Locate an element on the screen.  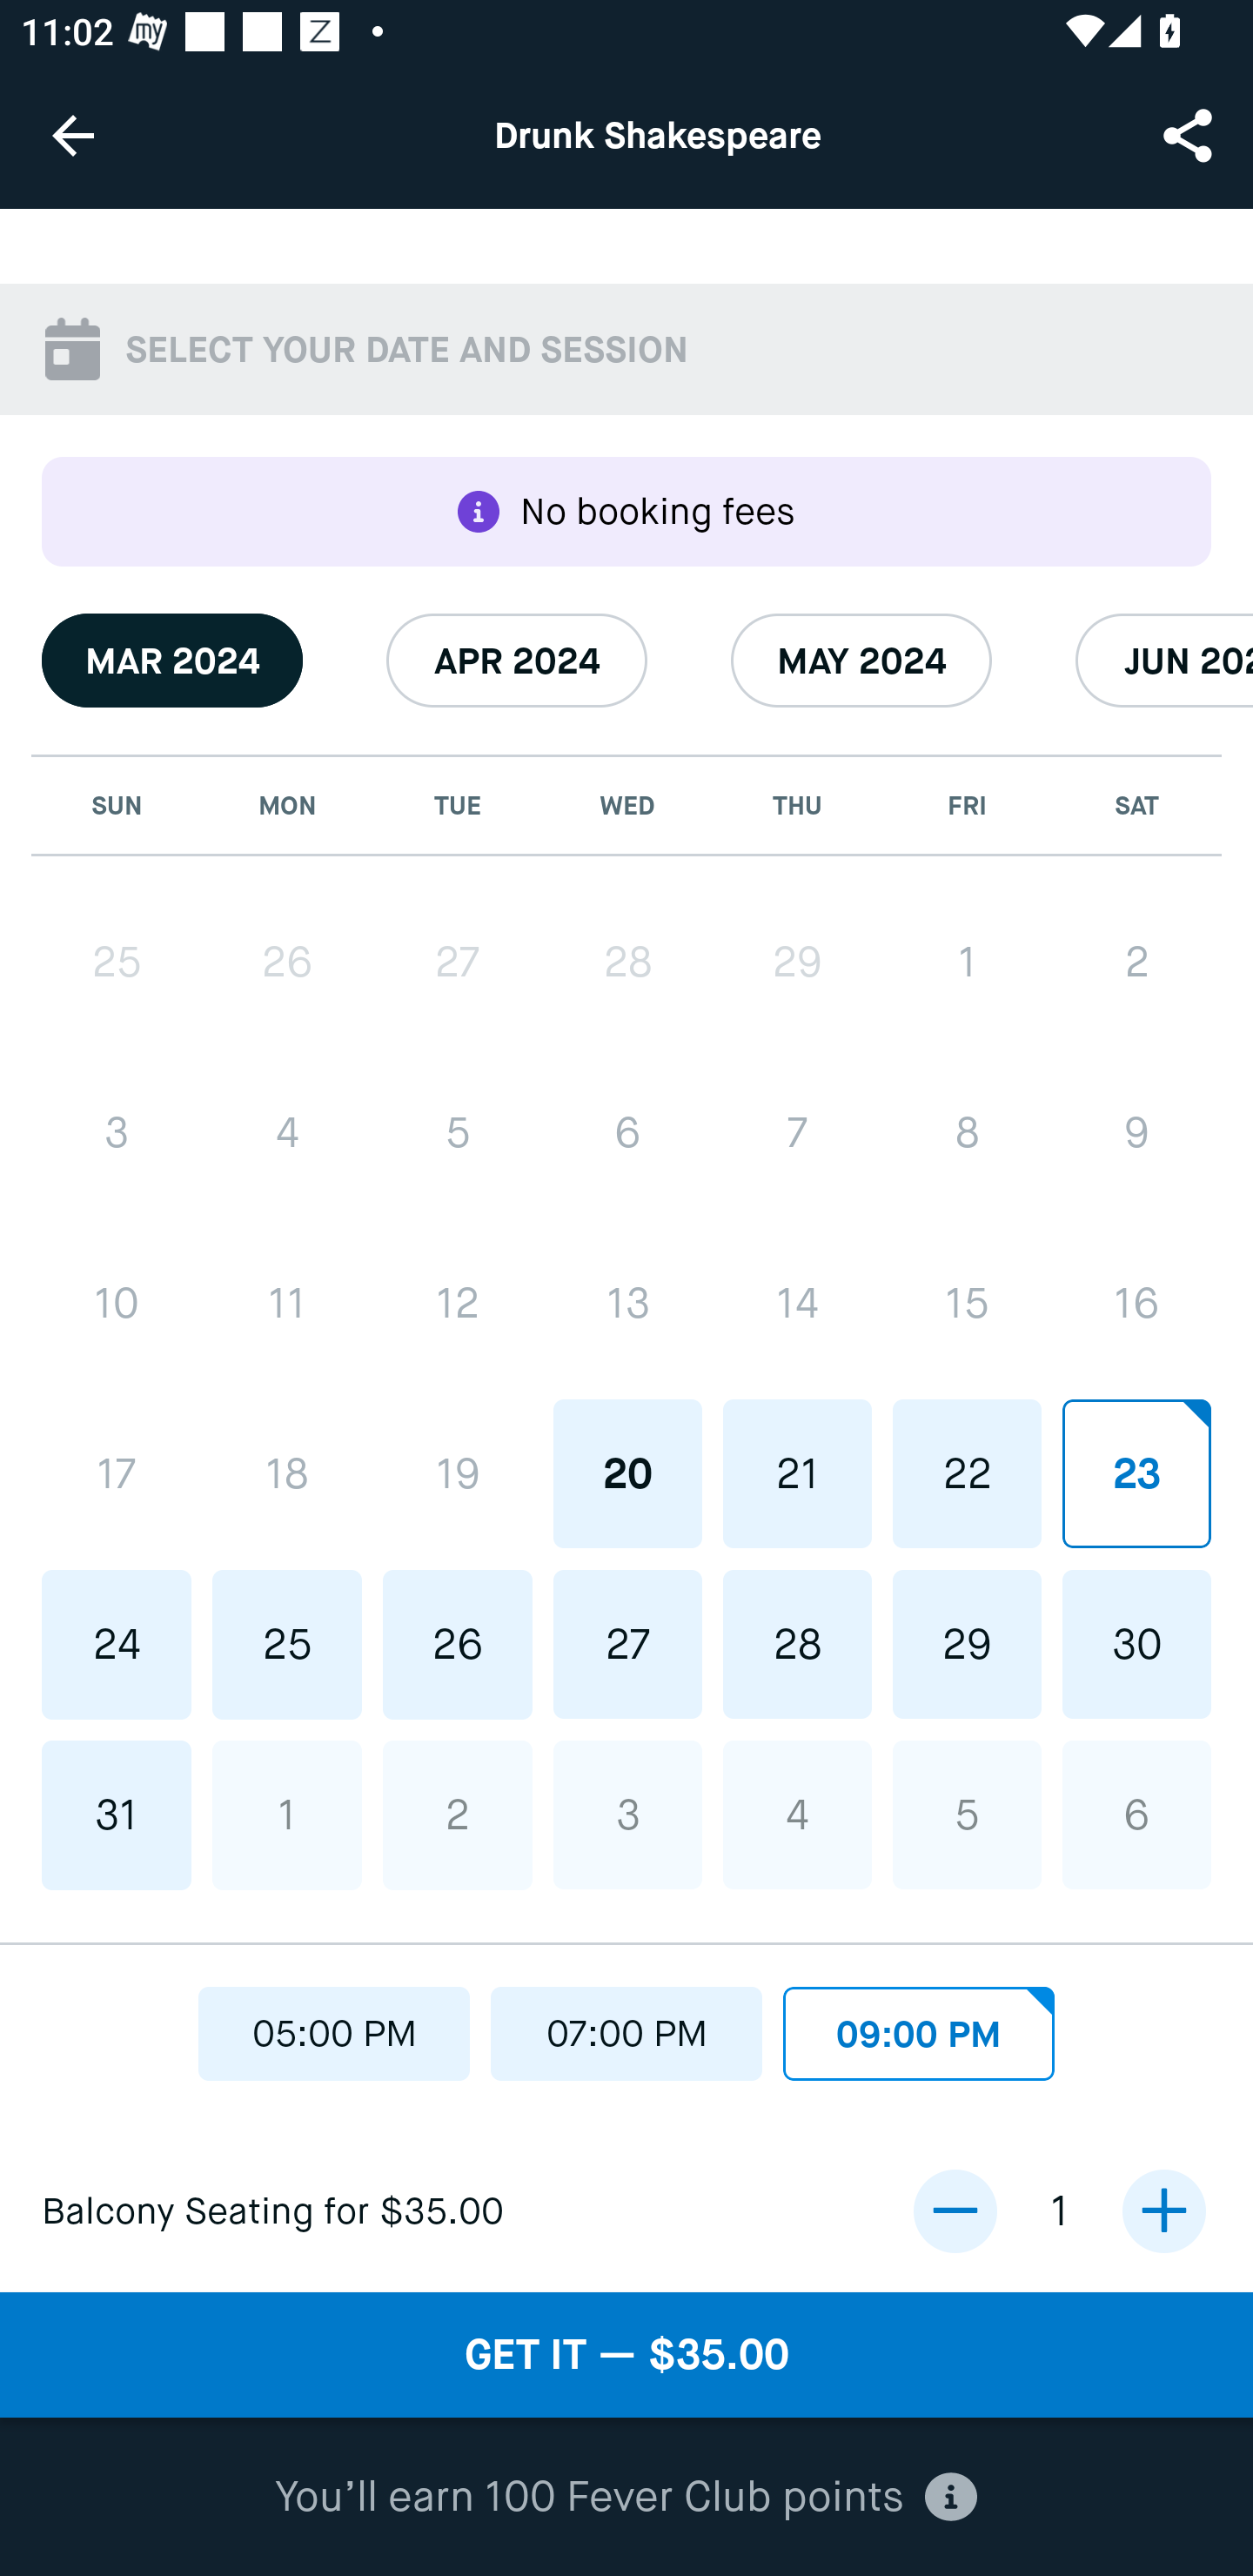
26 is located at coordinates (287, 963).